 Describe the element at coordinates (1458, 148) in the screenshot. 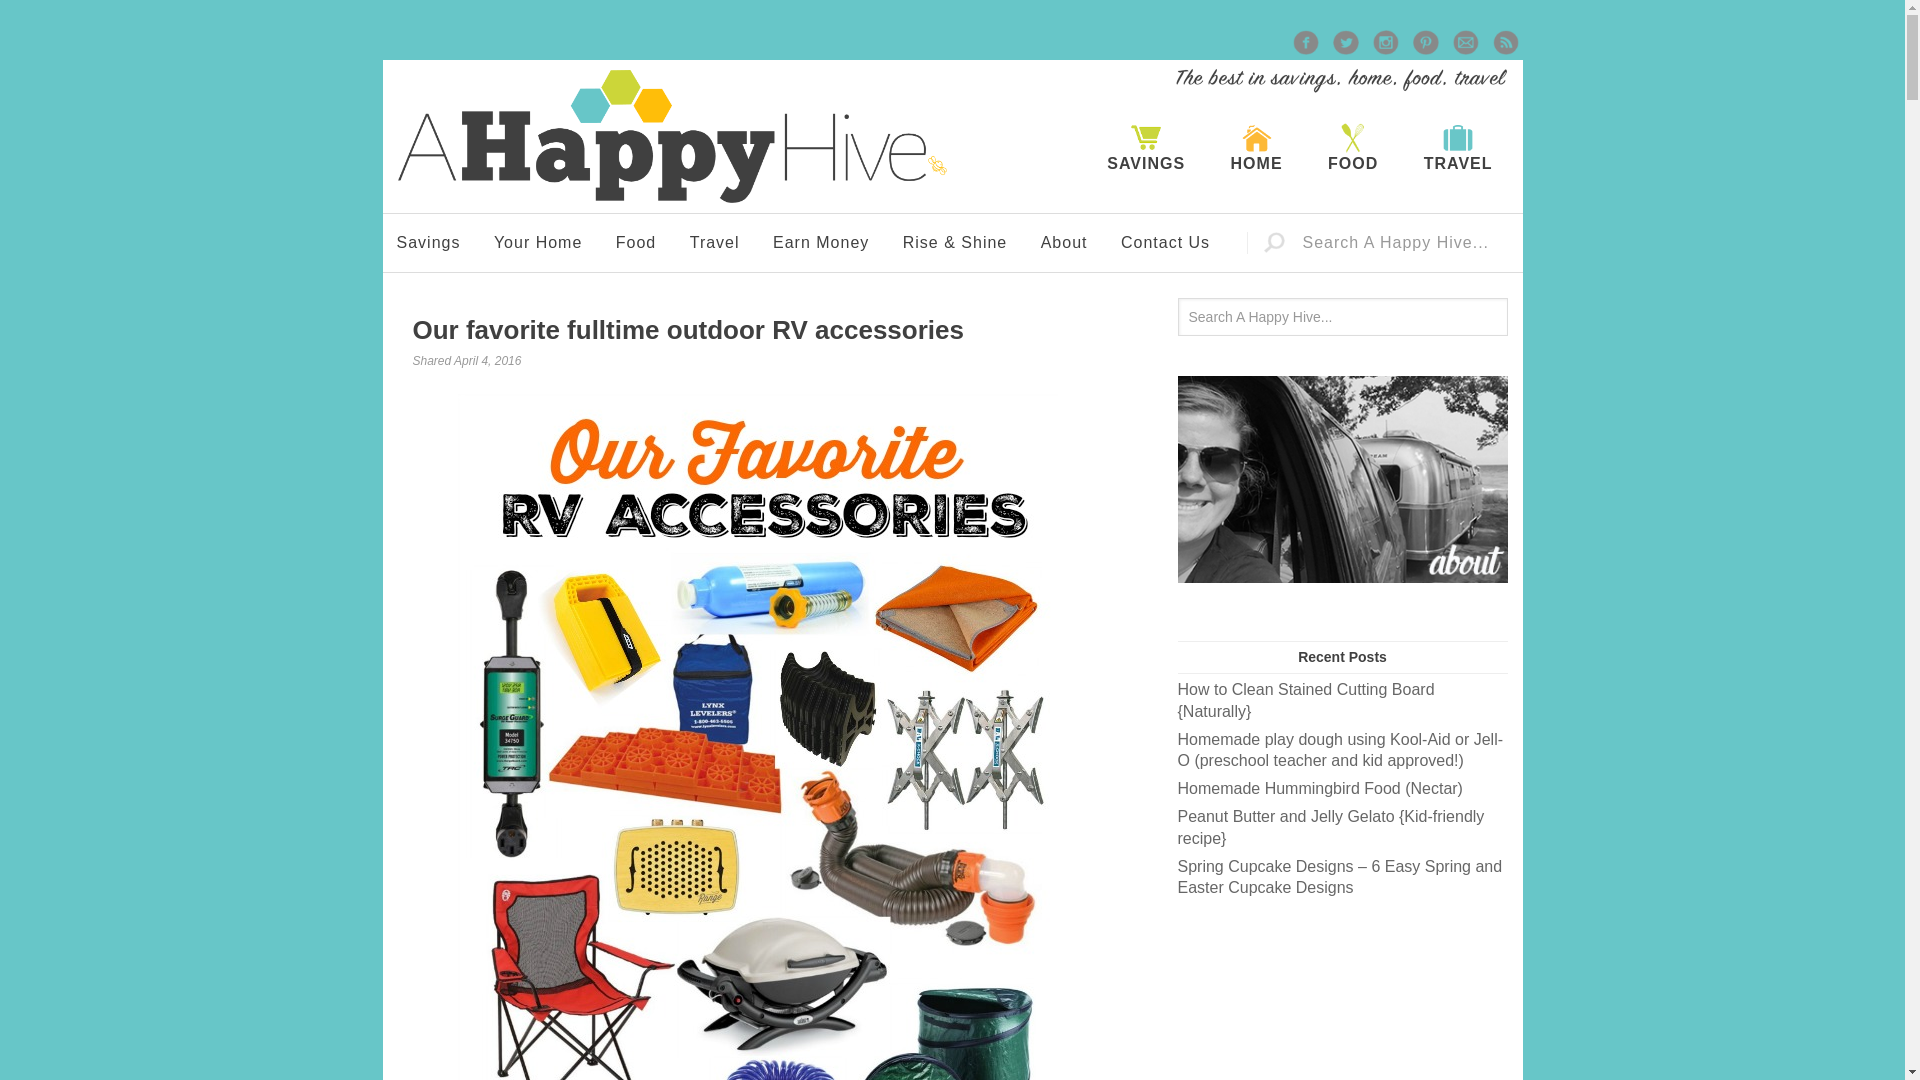

I see `TRAVEL` at that location.